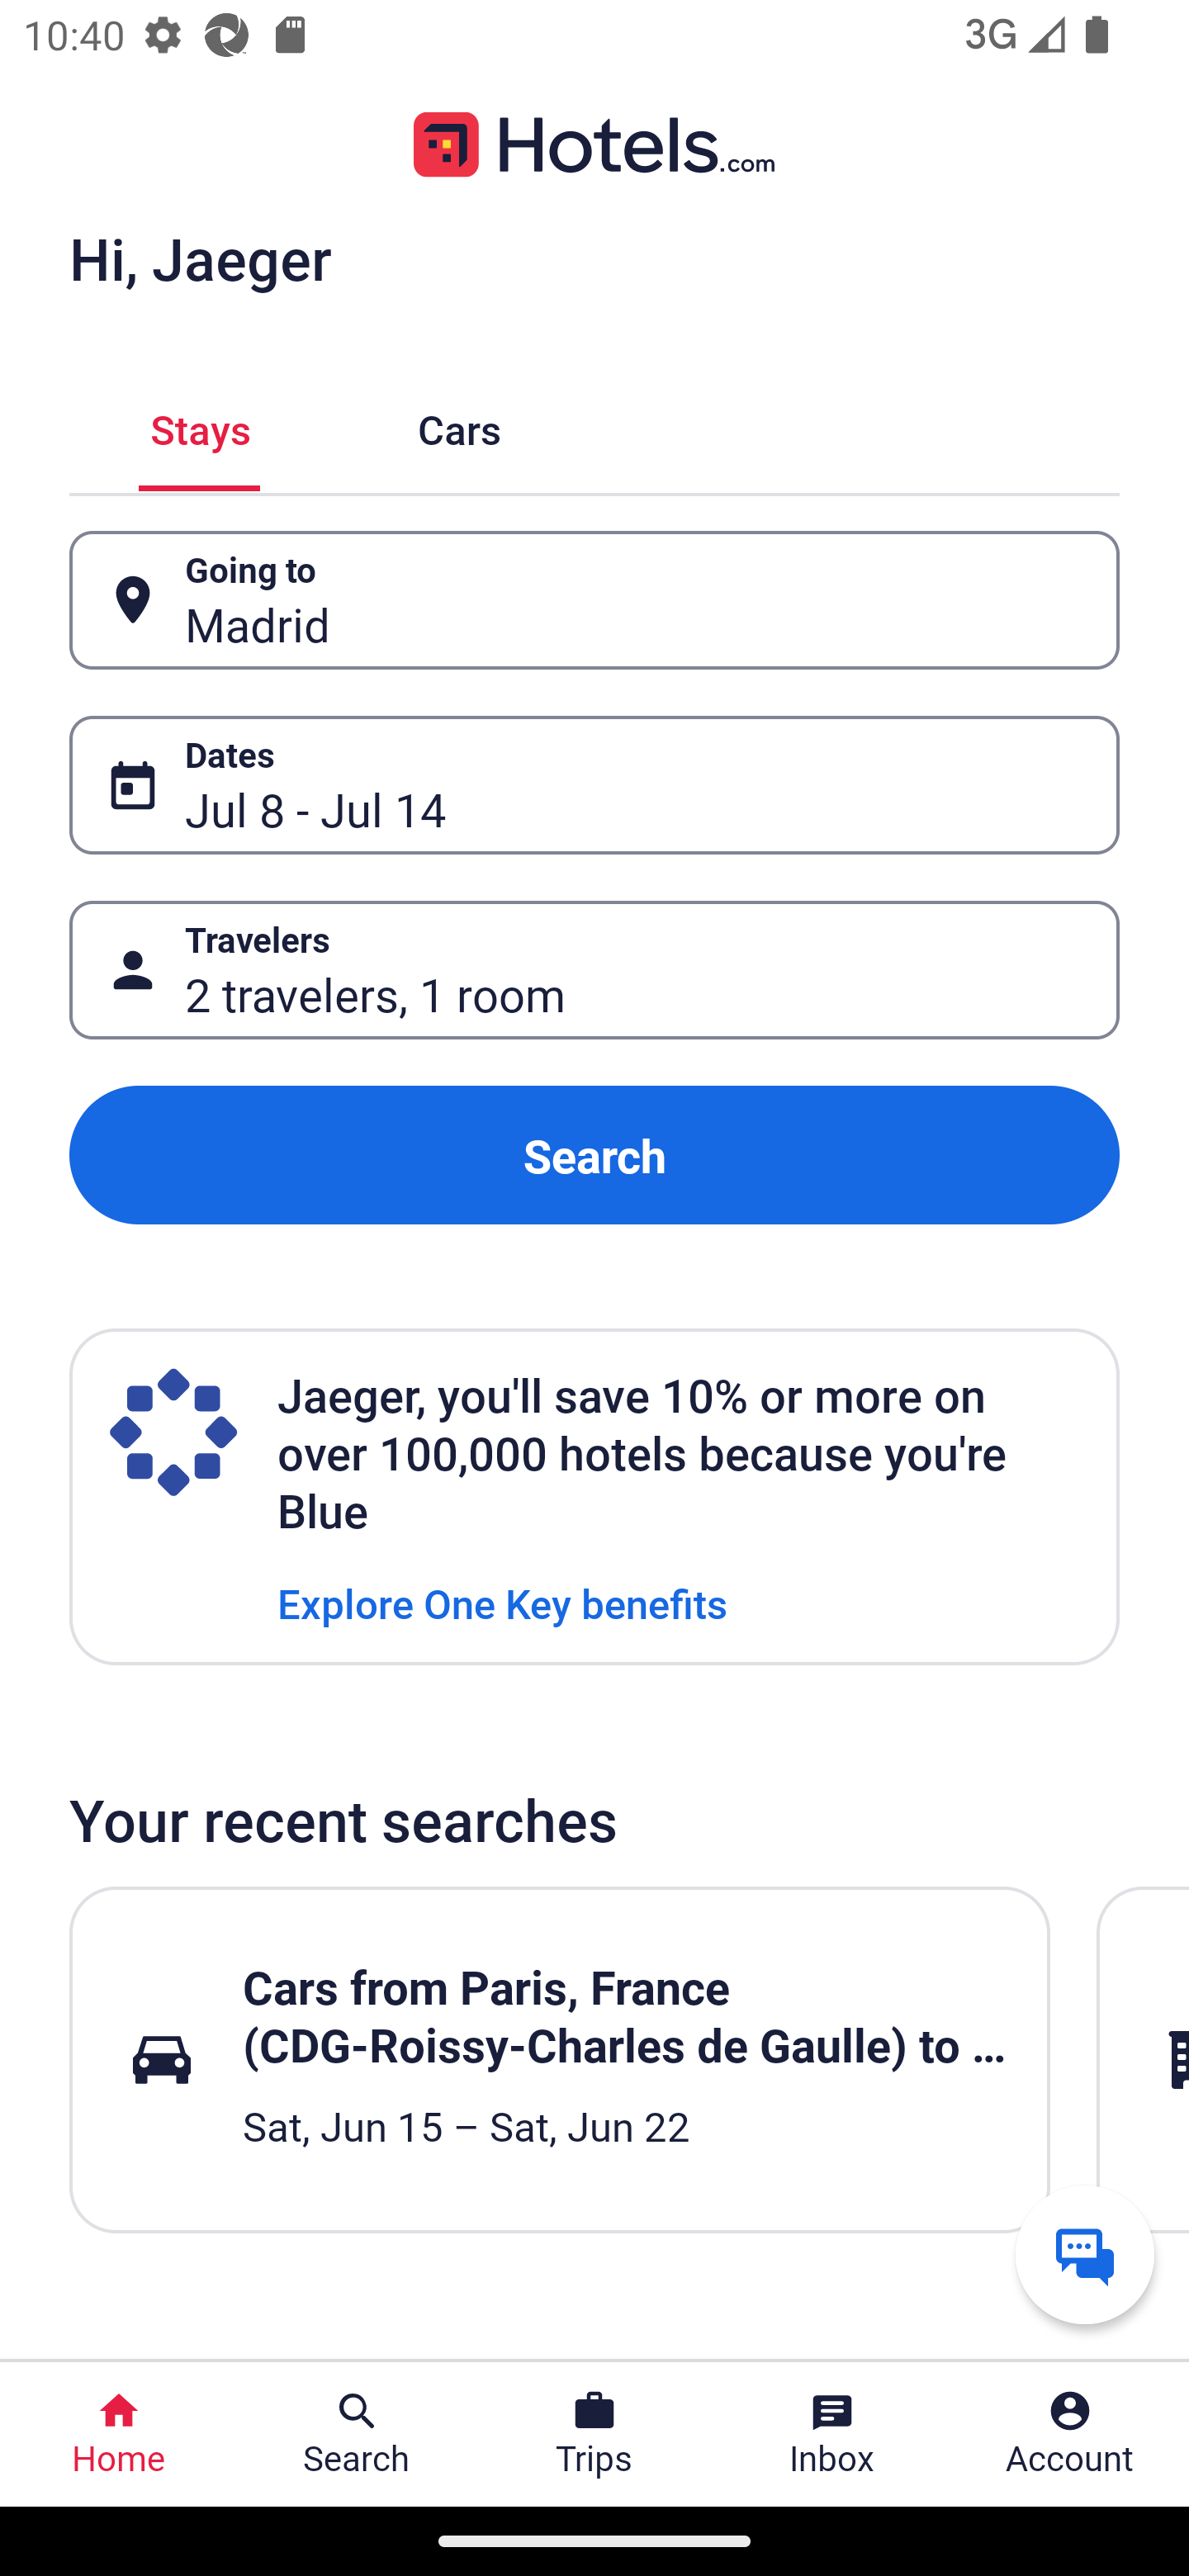 This screenshot has width=1189, height=2576. I want to click on Search Search Button, so click(357, 2434).